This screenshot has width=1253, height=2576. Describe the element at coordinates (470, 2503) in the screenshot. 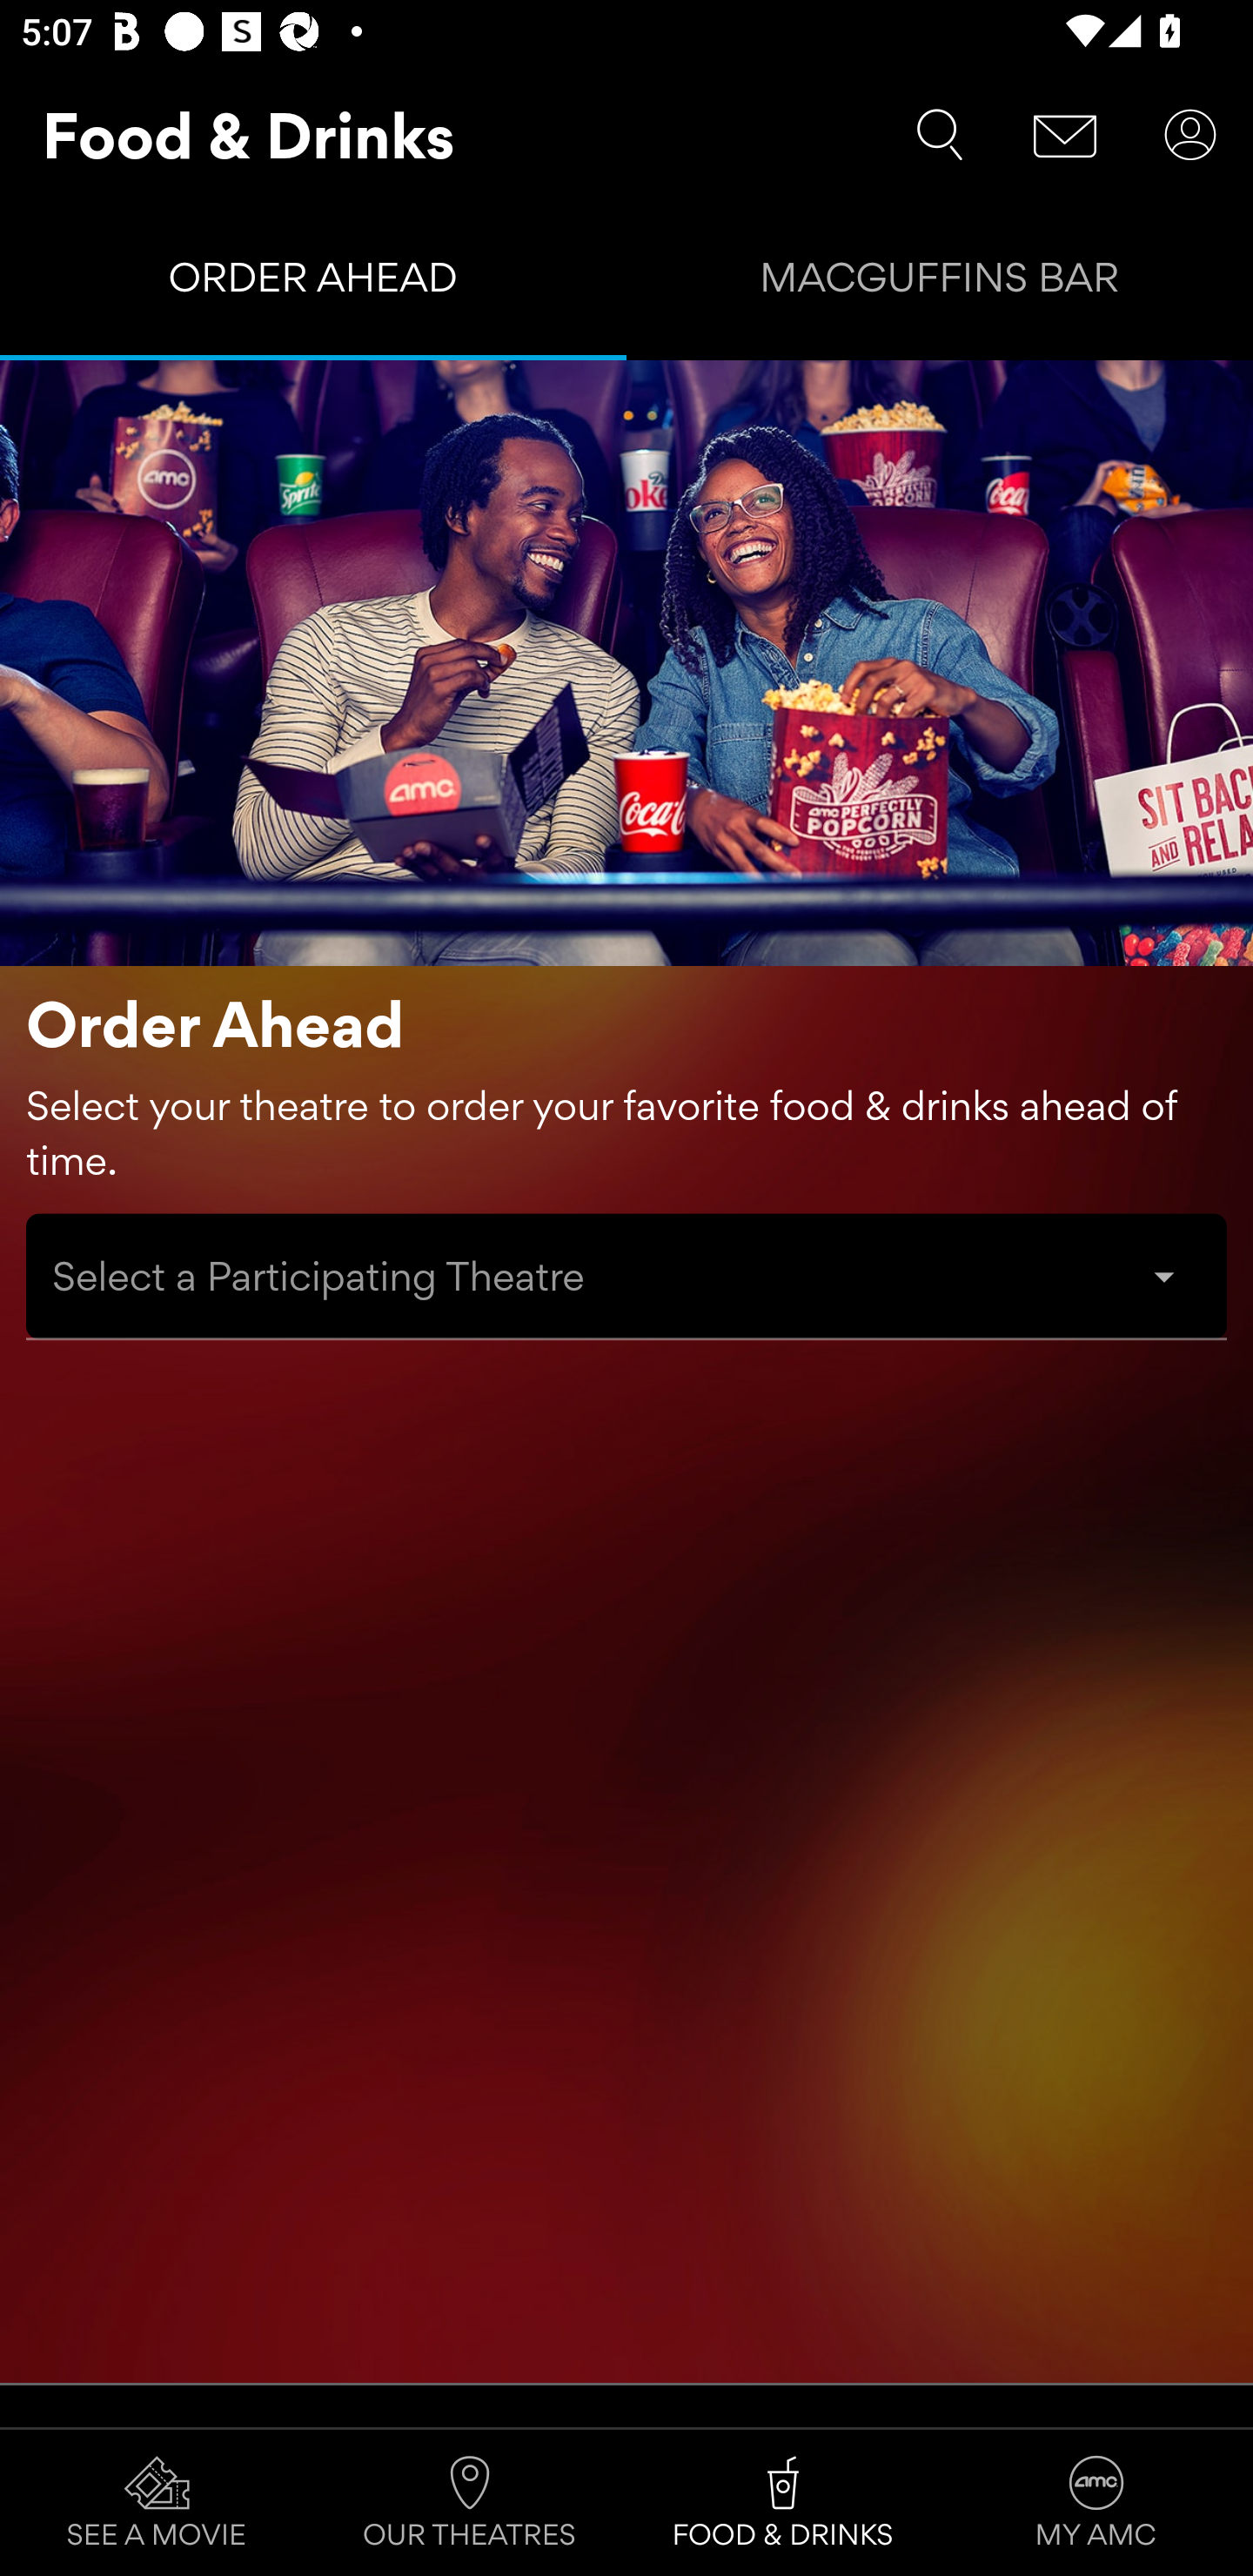

I see `OUR THEATRES
Tab 2 of 4` at that location.